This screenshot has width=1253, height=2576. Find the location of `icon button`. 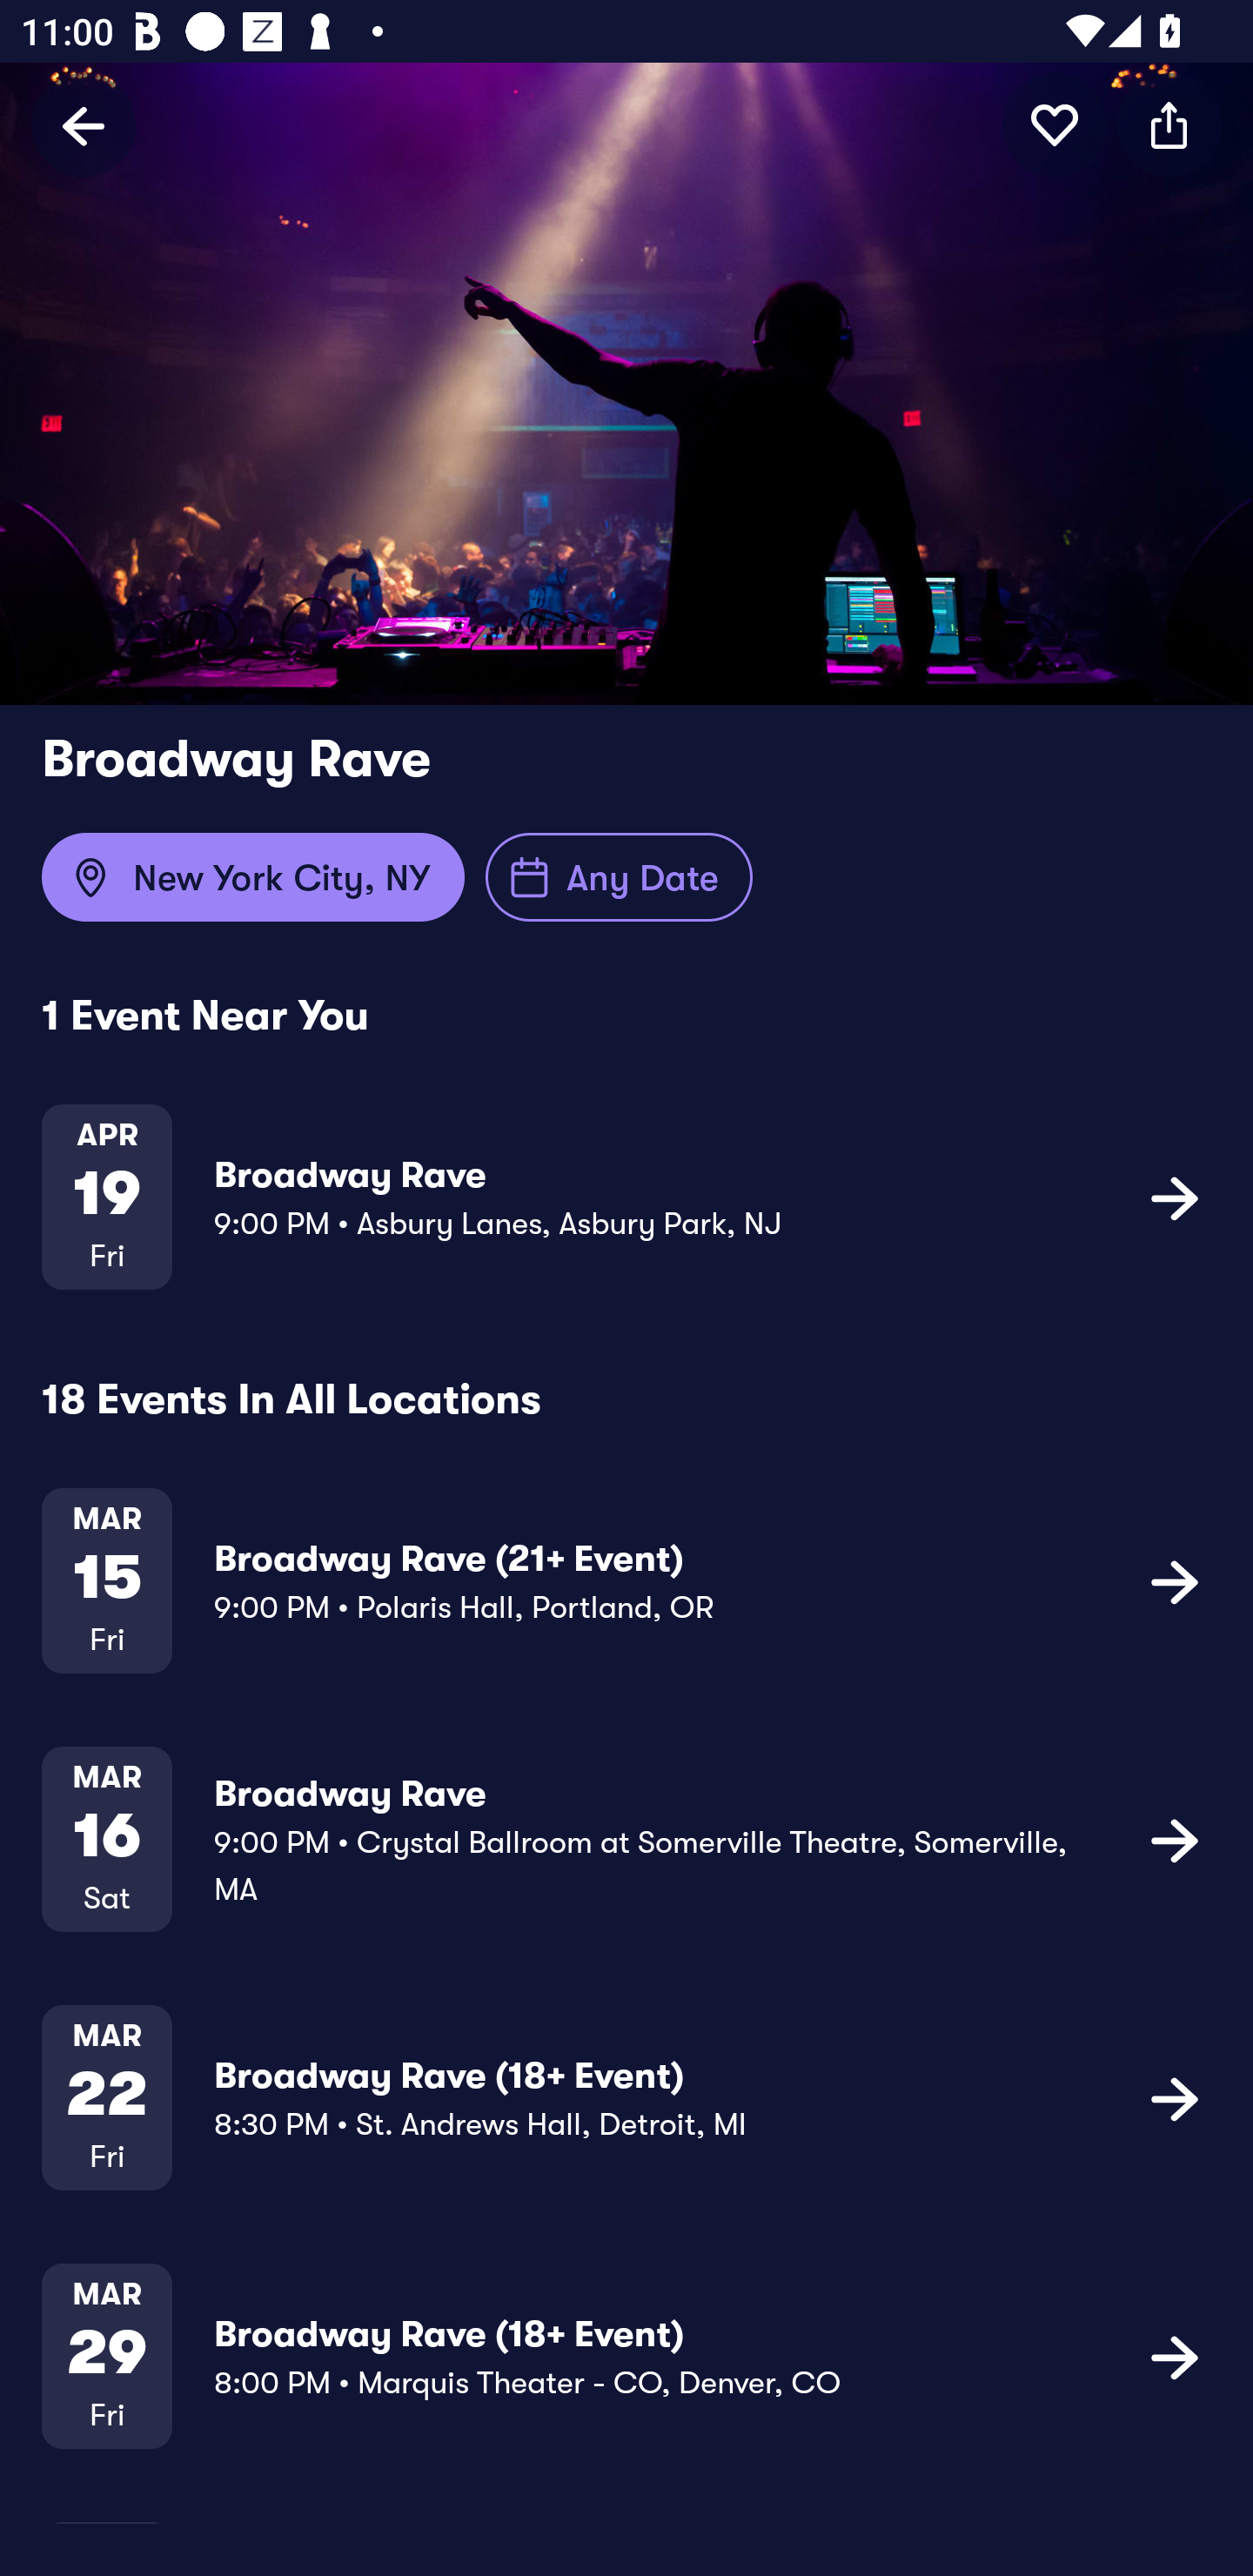

icon button is located at coordinates (1169, 124).